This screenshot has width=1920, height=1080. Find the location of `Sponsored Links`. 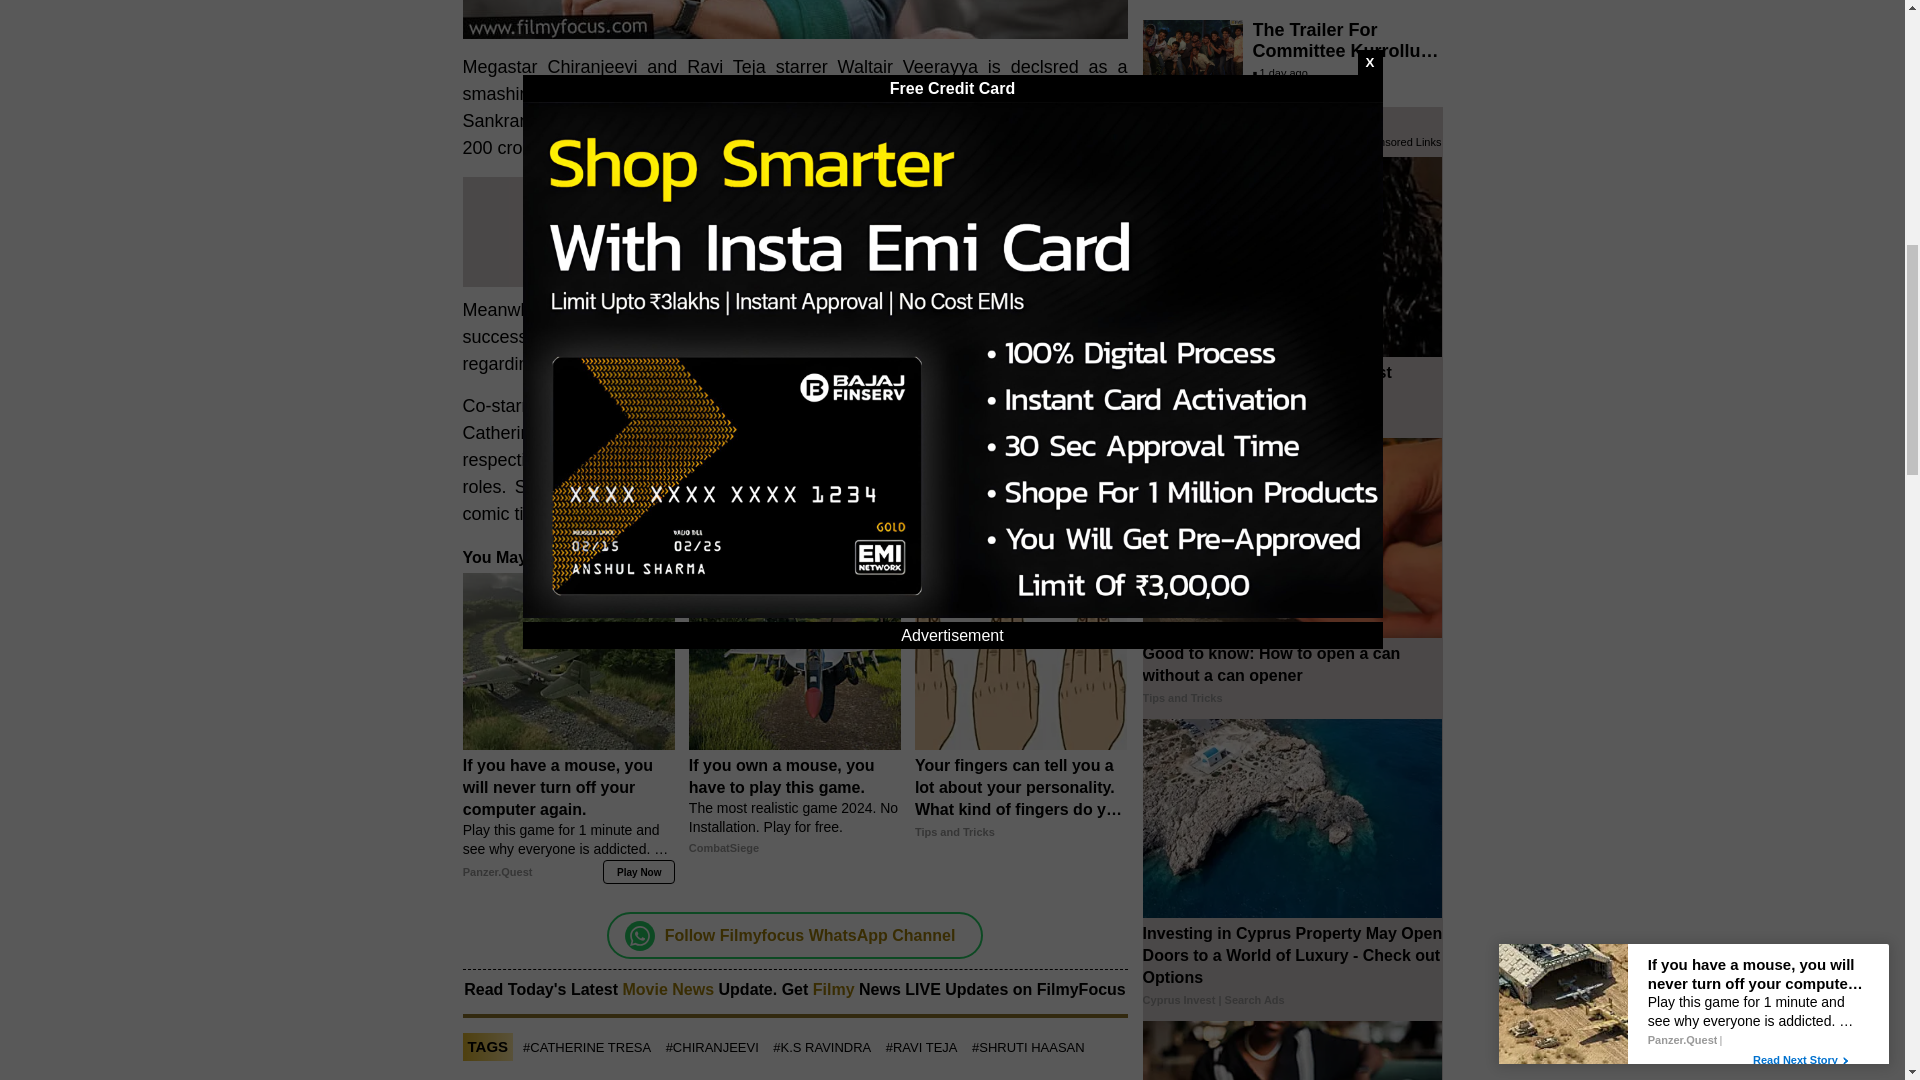

Sponsored Links is located at coordinates (1030, 556).